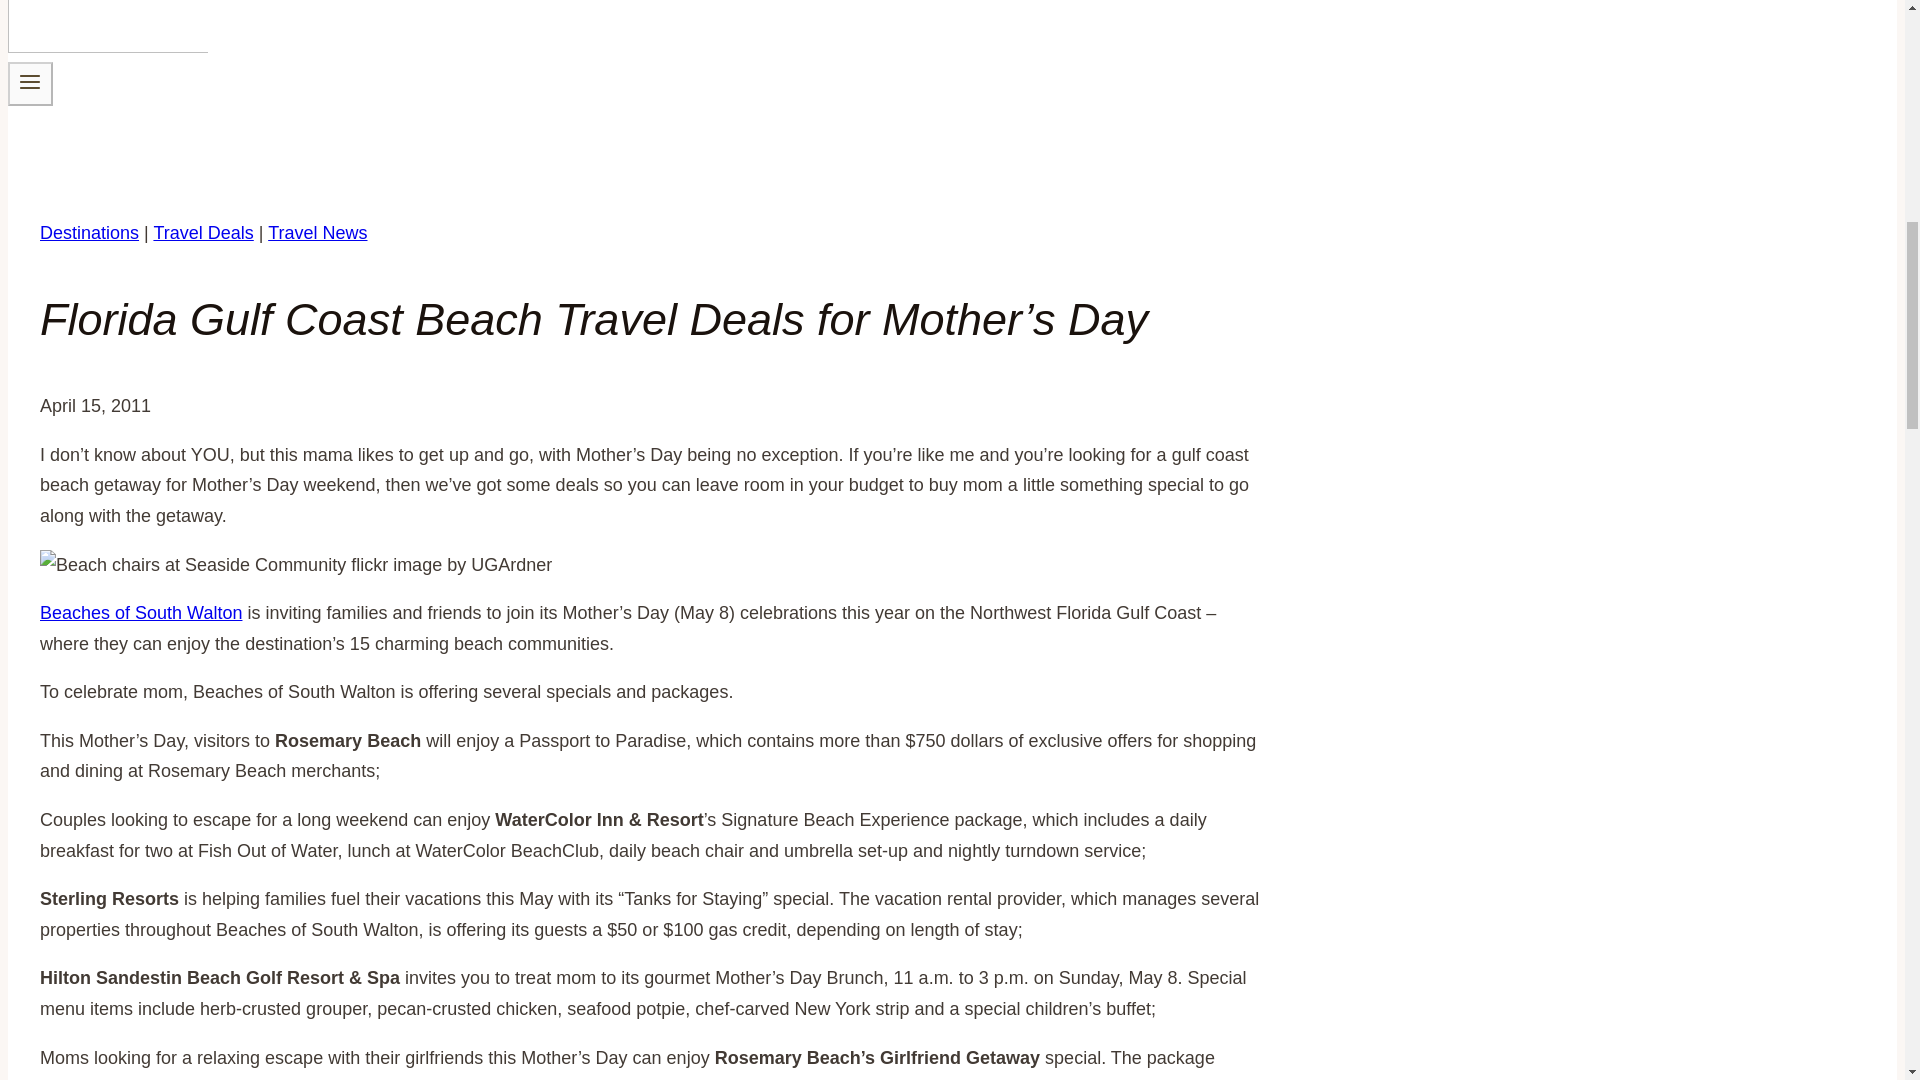  Describe the element at coordinates (30, 83) in the screenshot. I see `TOGGLE MENU` at that location.